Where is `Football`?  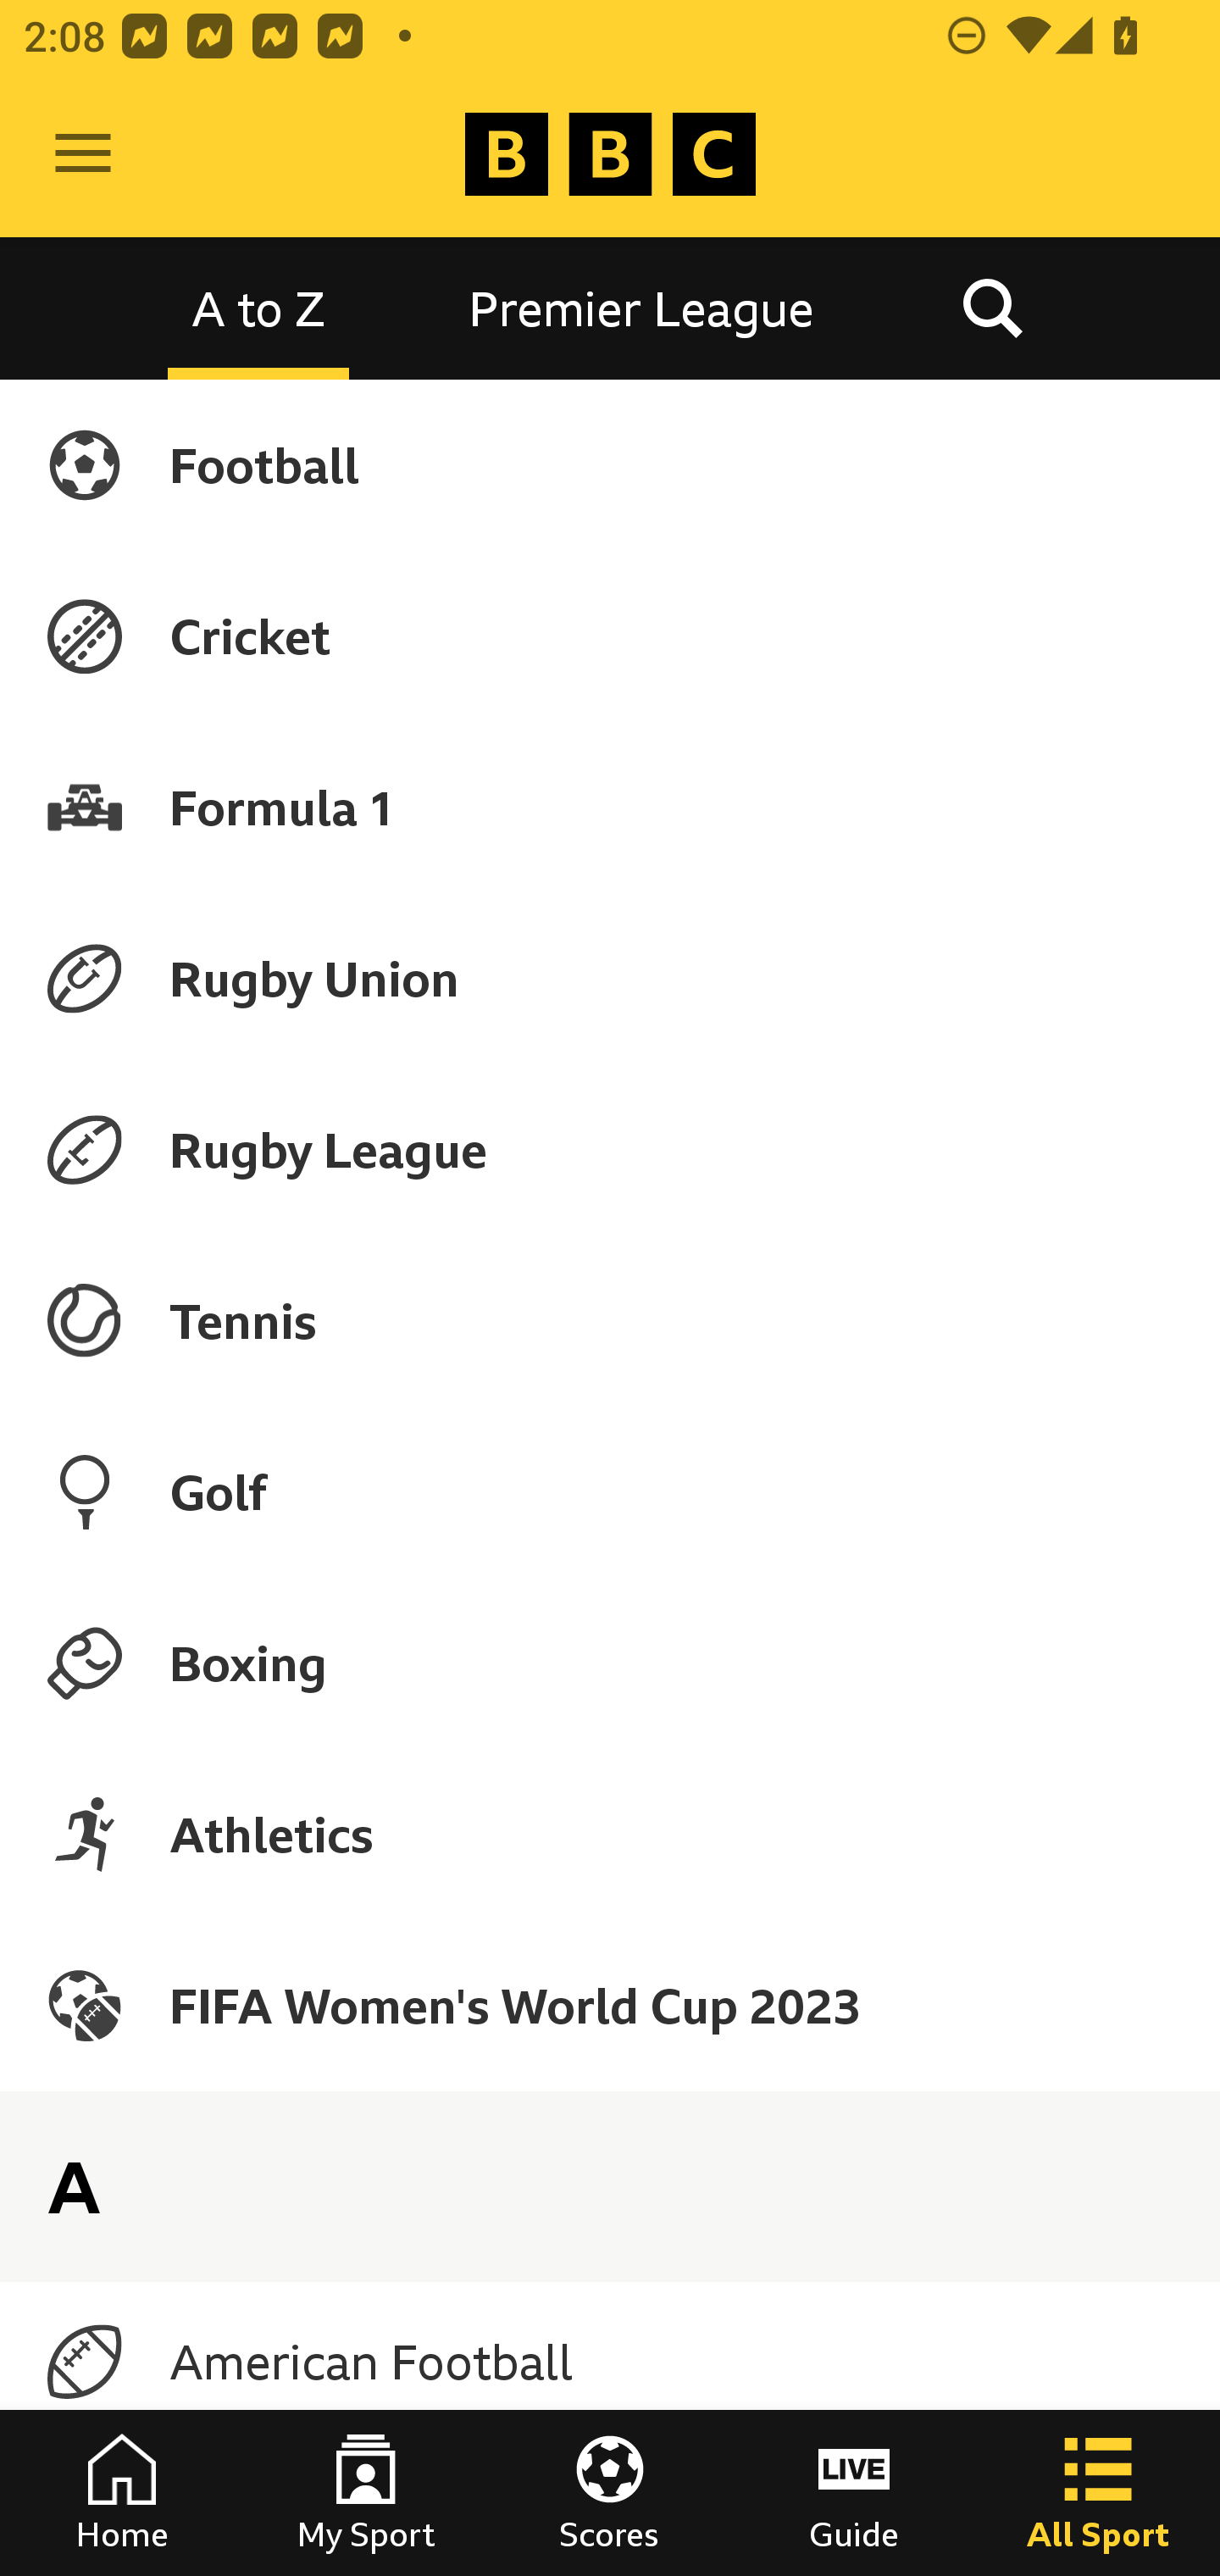
Football is located at coordinates (610, 464).